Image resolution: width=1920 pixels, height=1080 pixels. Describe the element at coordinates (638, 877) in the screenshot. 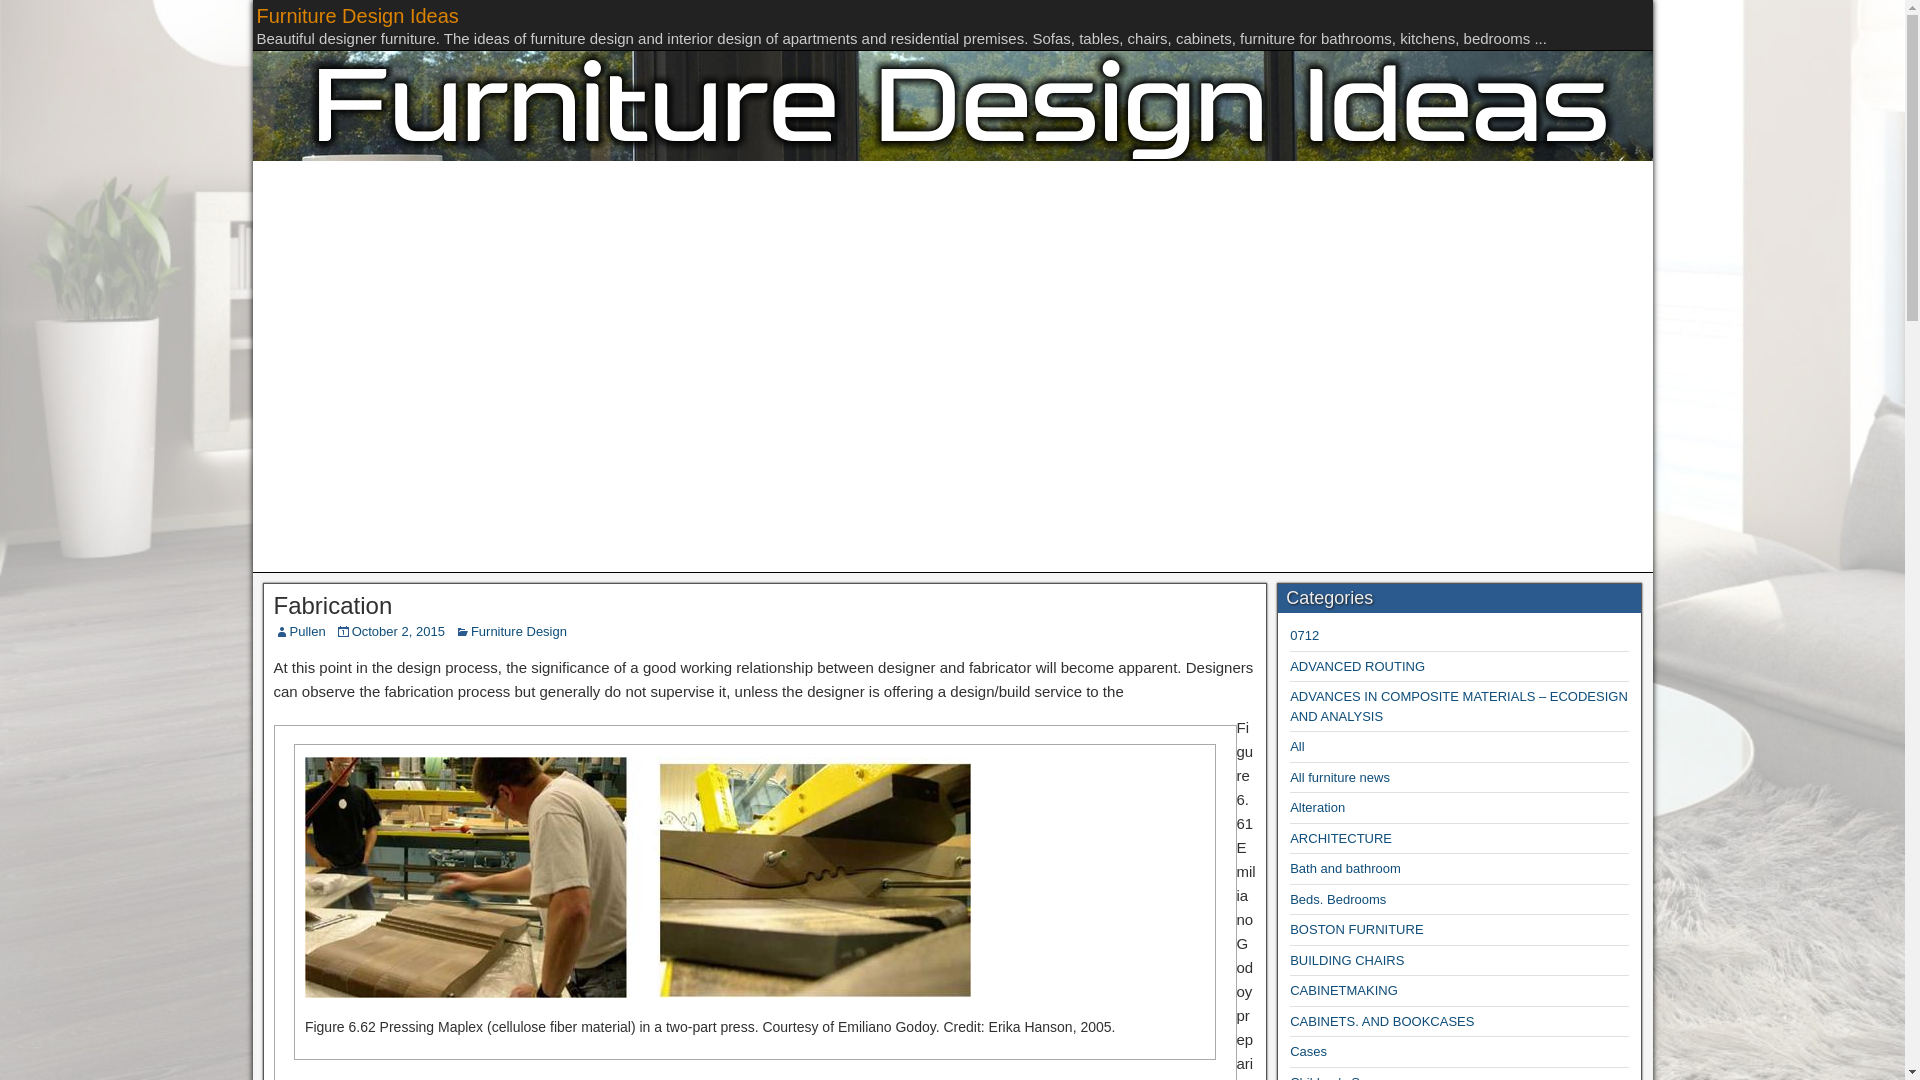

I see `Fabrication` at that location.